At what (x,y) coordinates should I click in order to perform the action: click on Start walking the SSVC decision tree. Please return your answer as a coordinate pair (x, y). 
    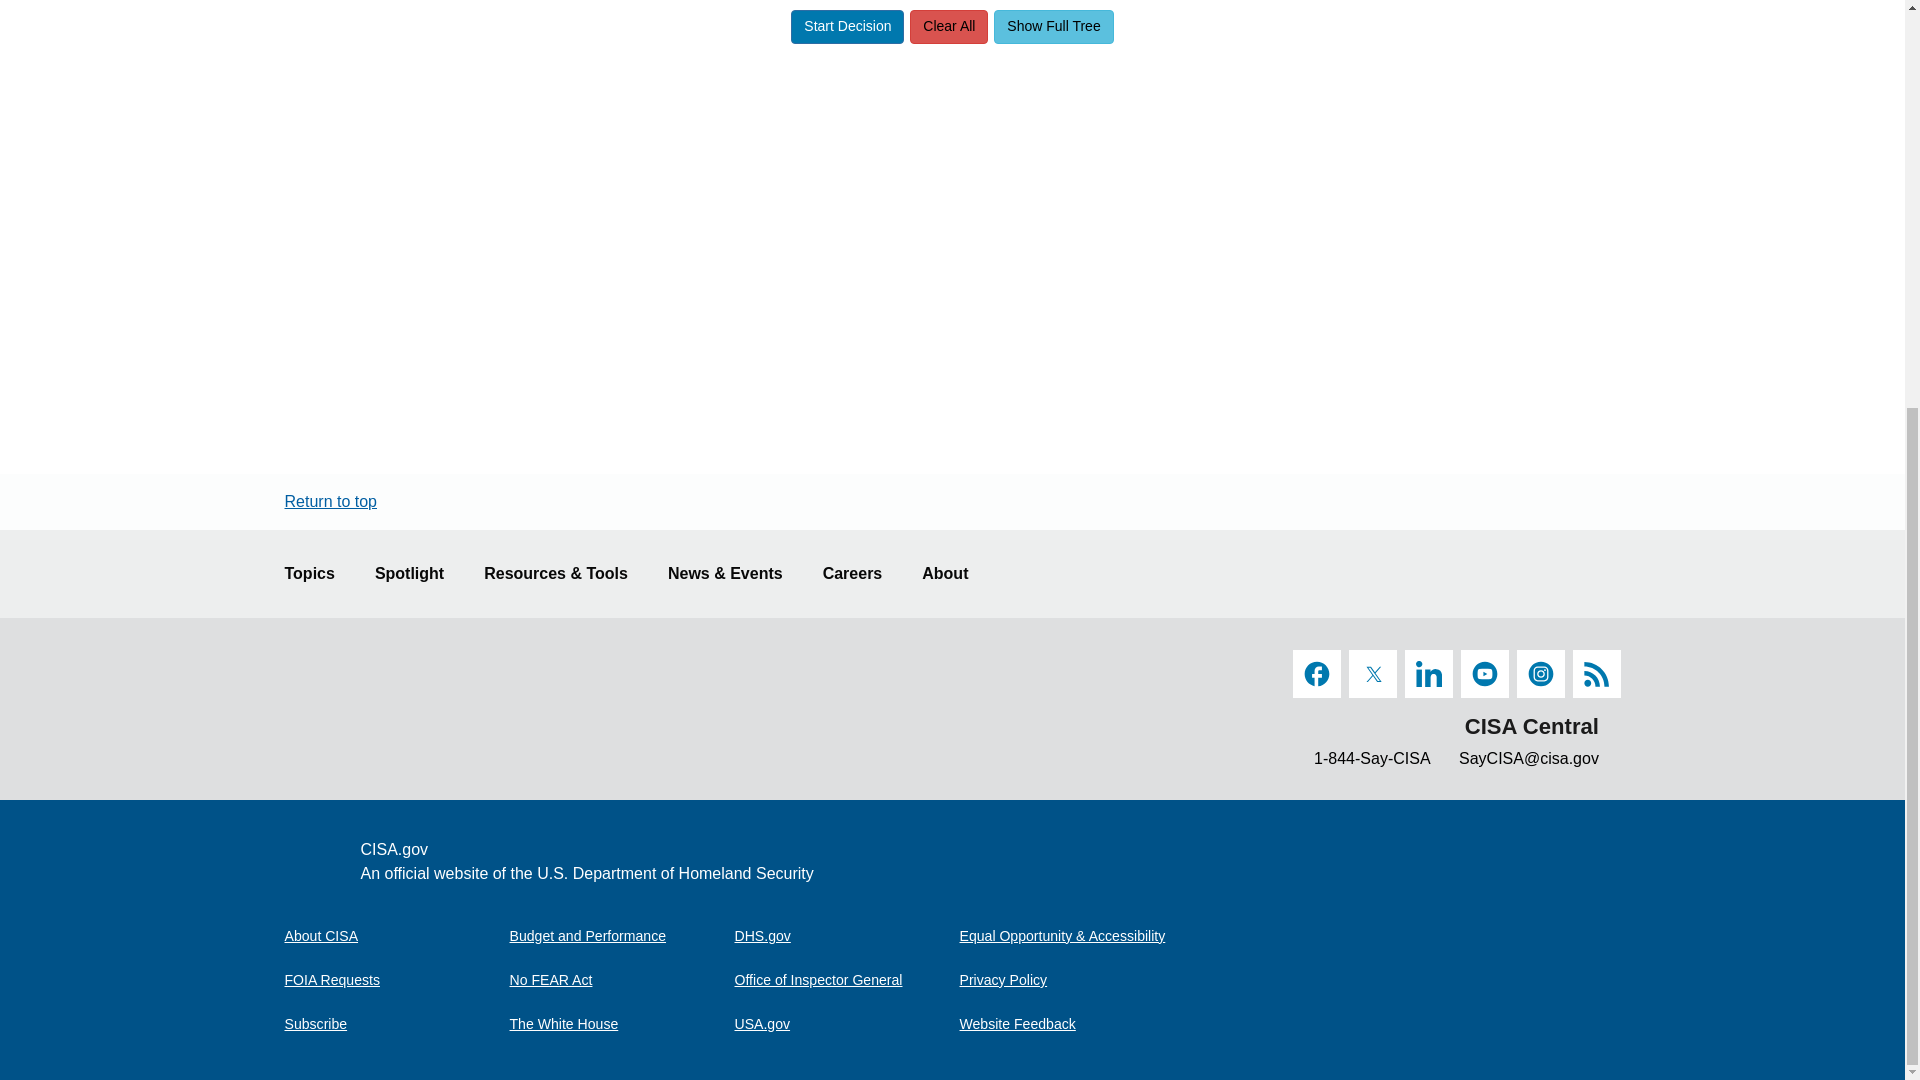
    Looking at the image, I should click on (848, 26).